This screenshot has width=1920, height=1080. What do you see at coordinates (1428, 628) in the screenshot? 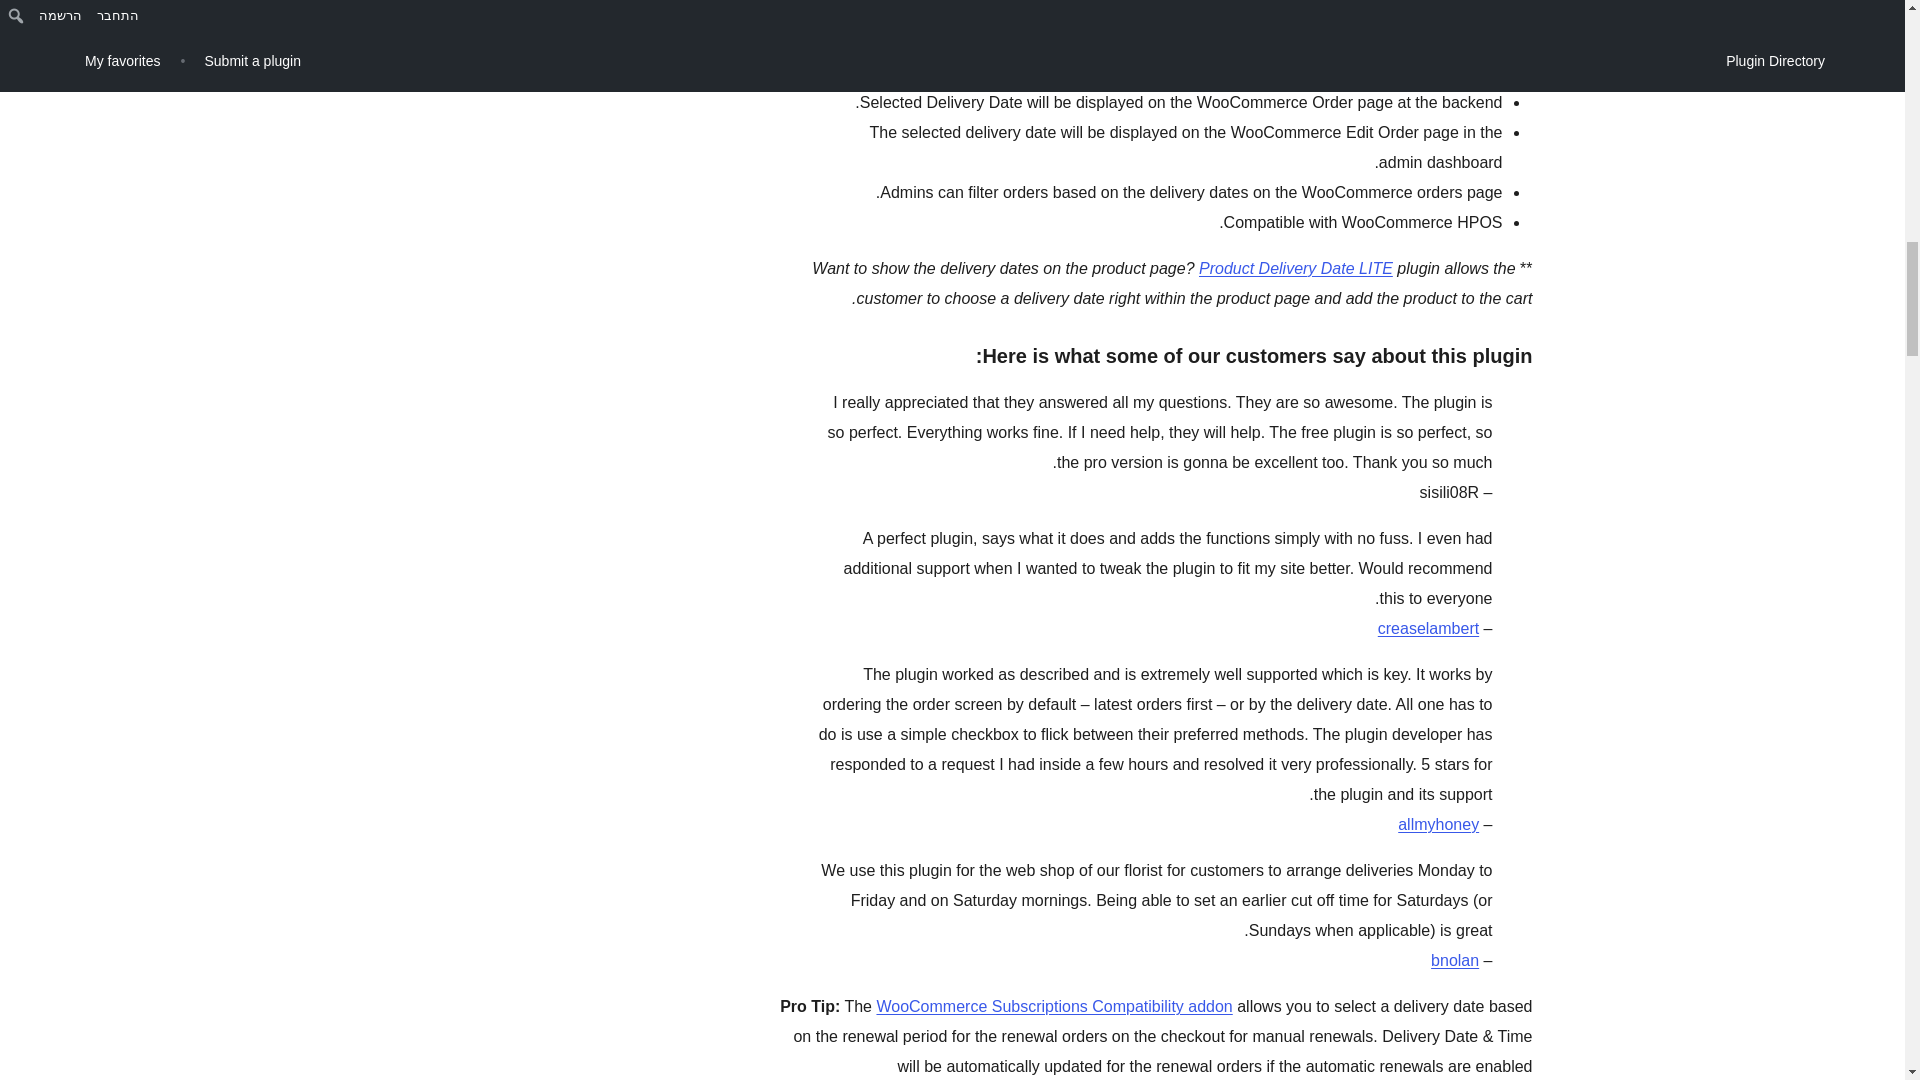
I see `creaselambert` at bounding box center [1428, 628].